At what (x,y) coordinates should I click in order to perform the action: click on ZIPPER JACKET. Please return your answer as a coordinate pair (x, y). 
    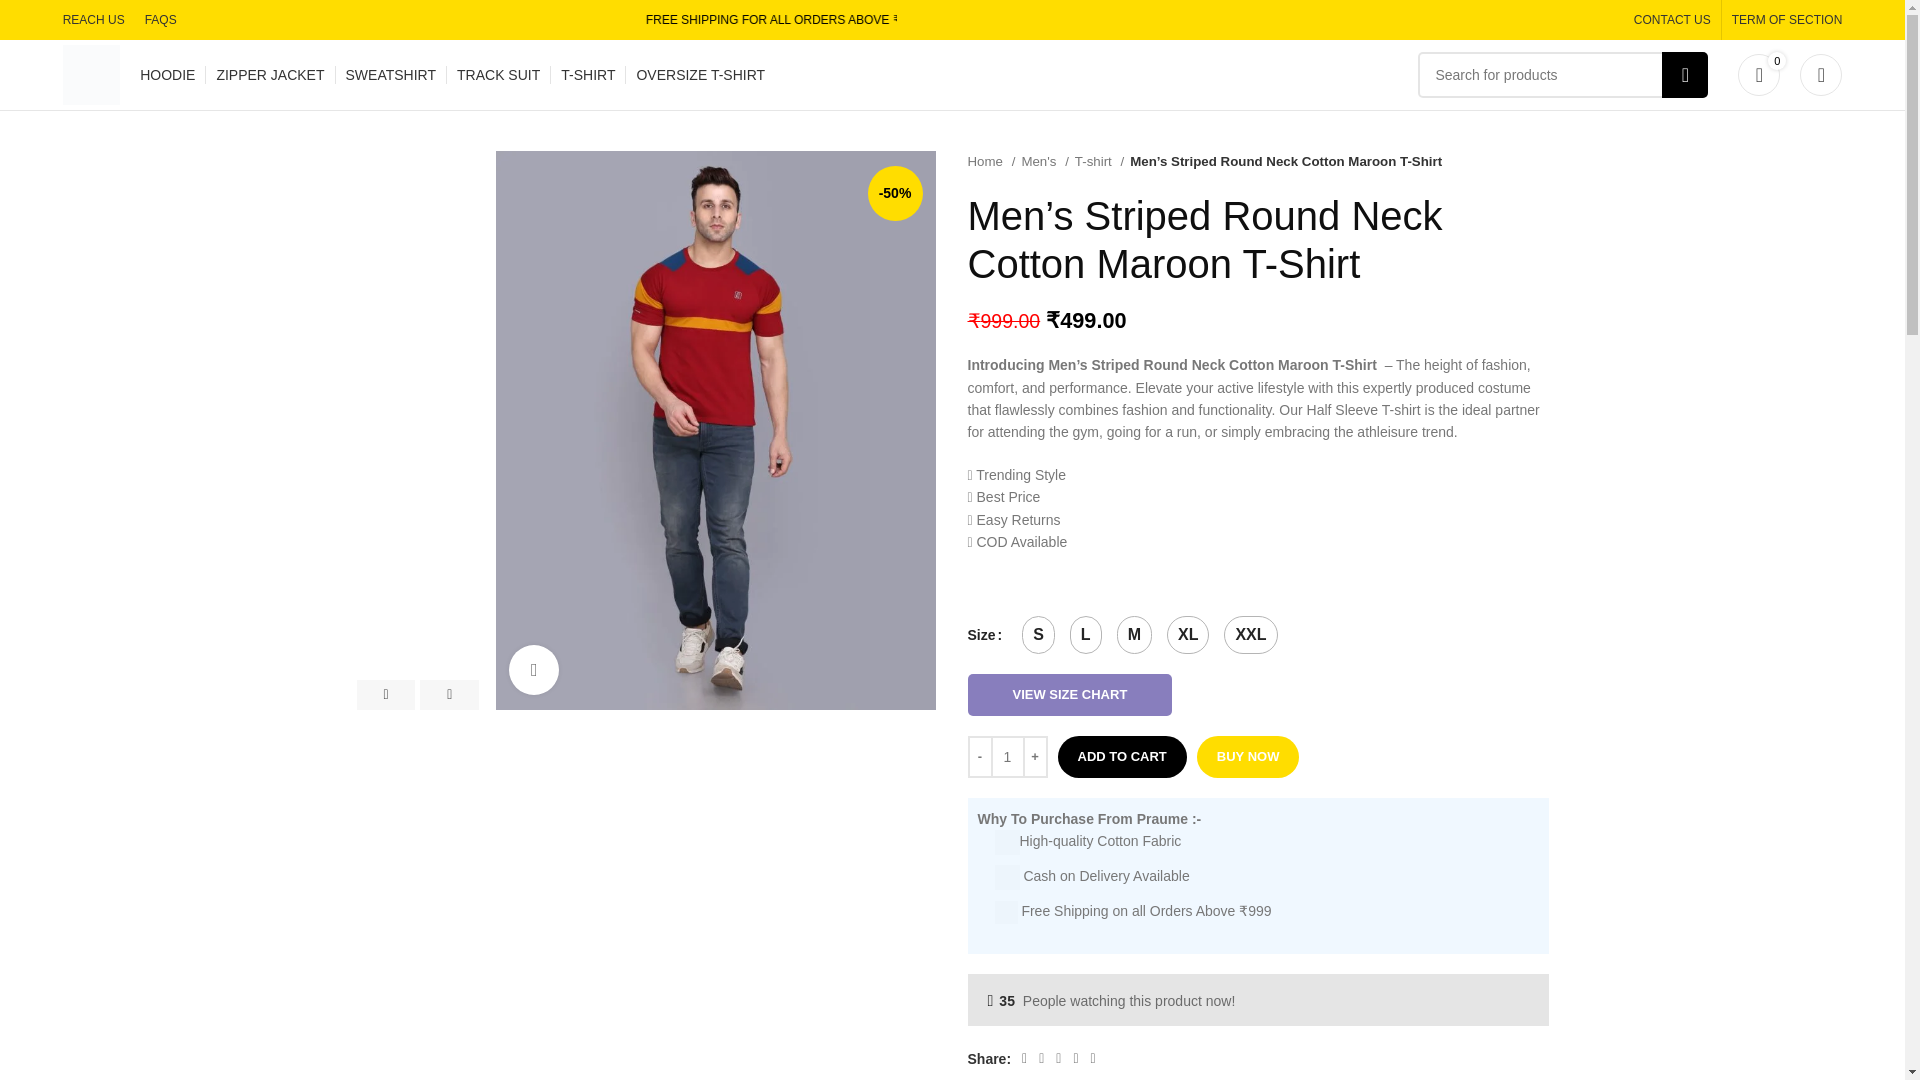
    Looking at the image, I should click on (270, 75).